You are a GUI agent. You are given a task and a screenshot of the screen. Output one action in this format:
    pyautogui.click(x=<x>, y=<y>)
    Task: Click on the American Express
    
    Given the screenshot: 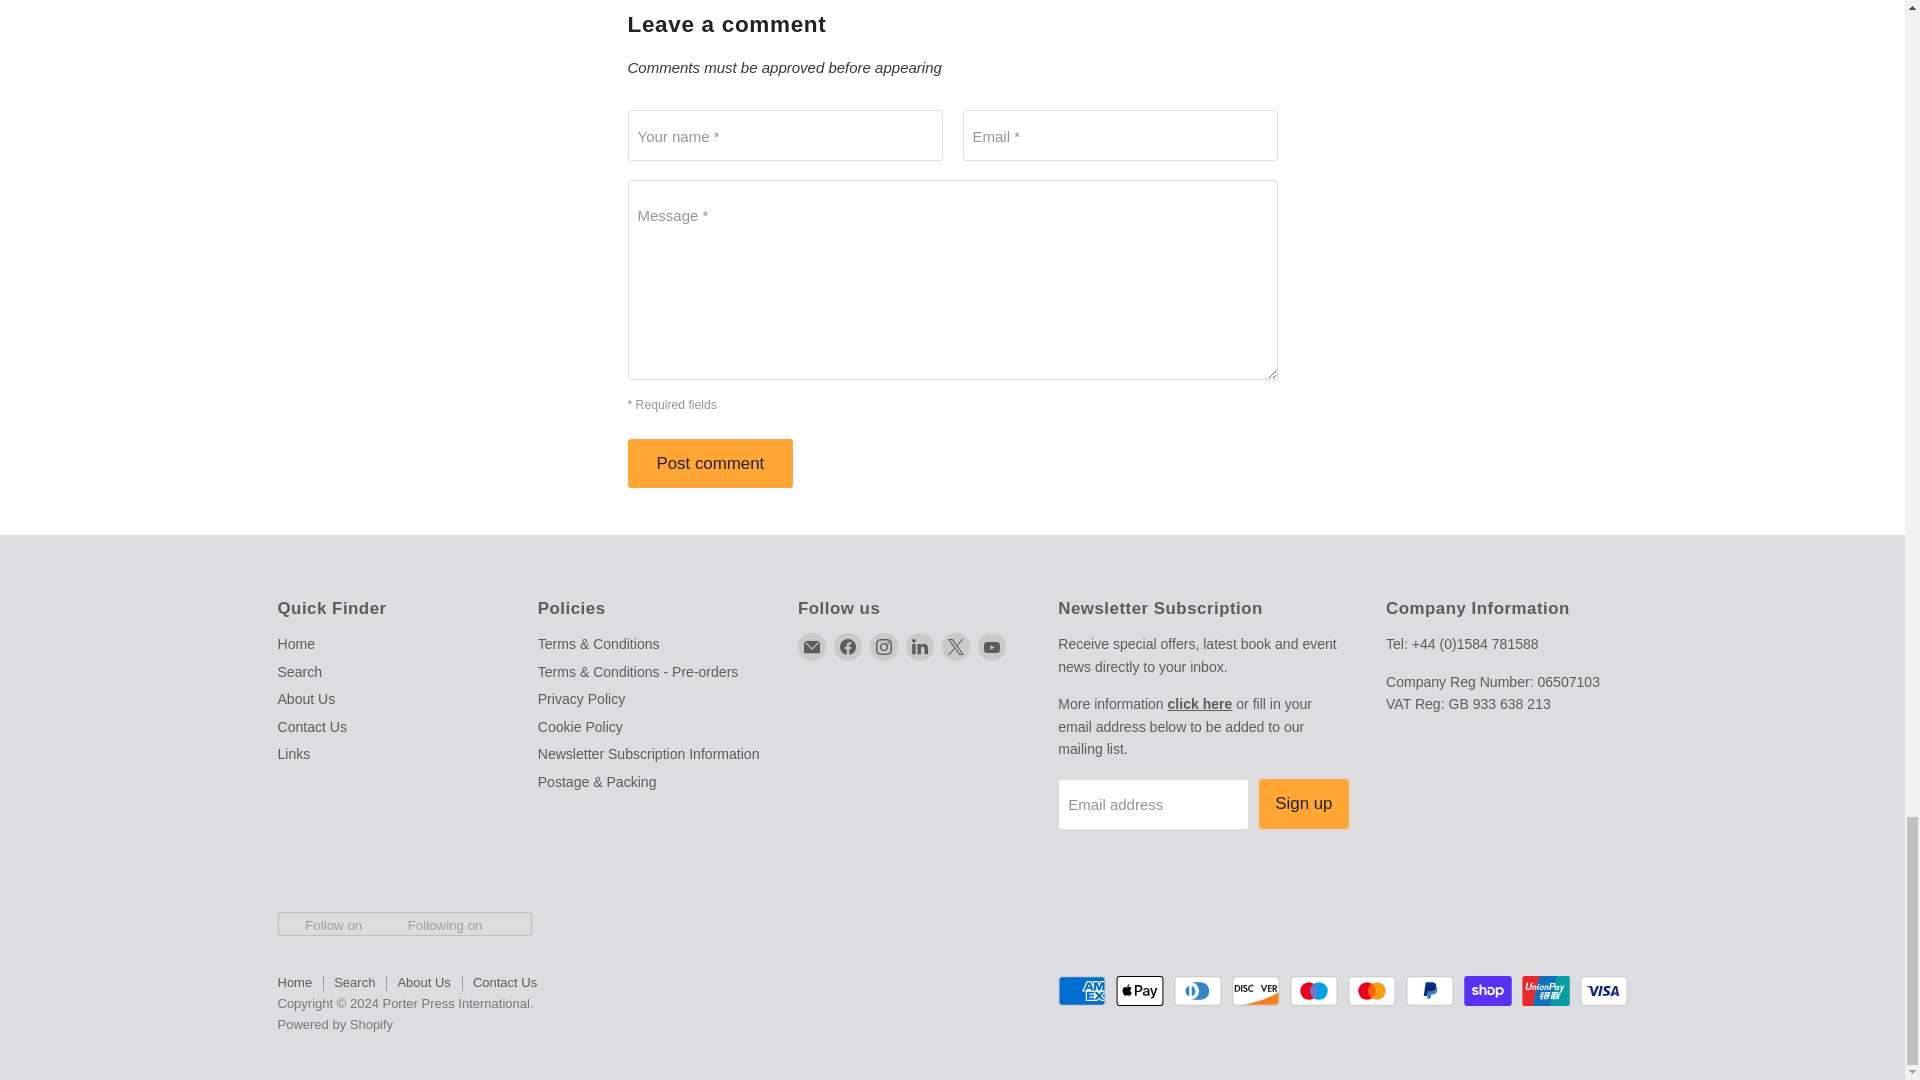 What is the action you would take?
    pyautogui.click(x=1081, y=990)
    